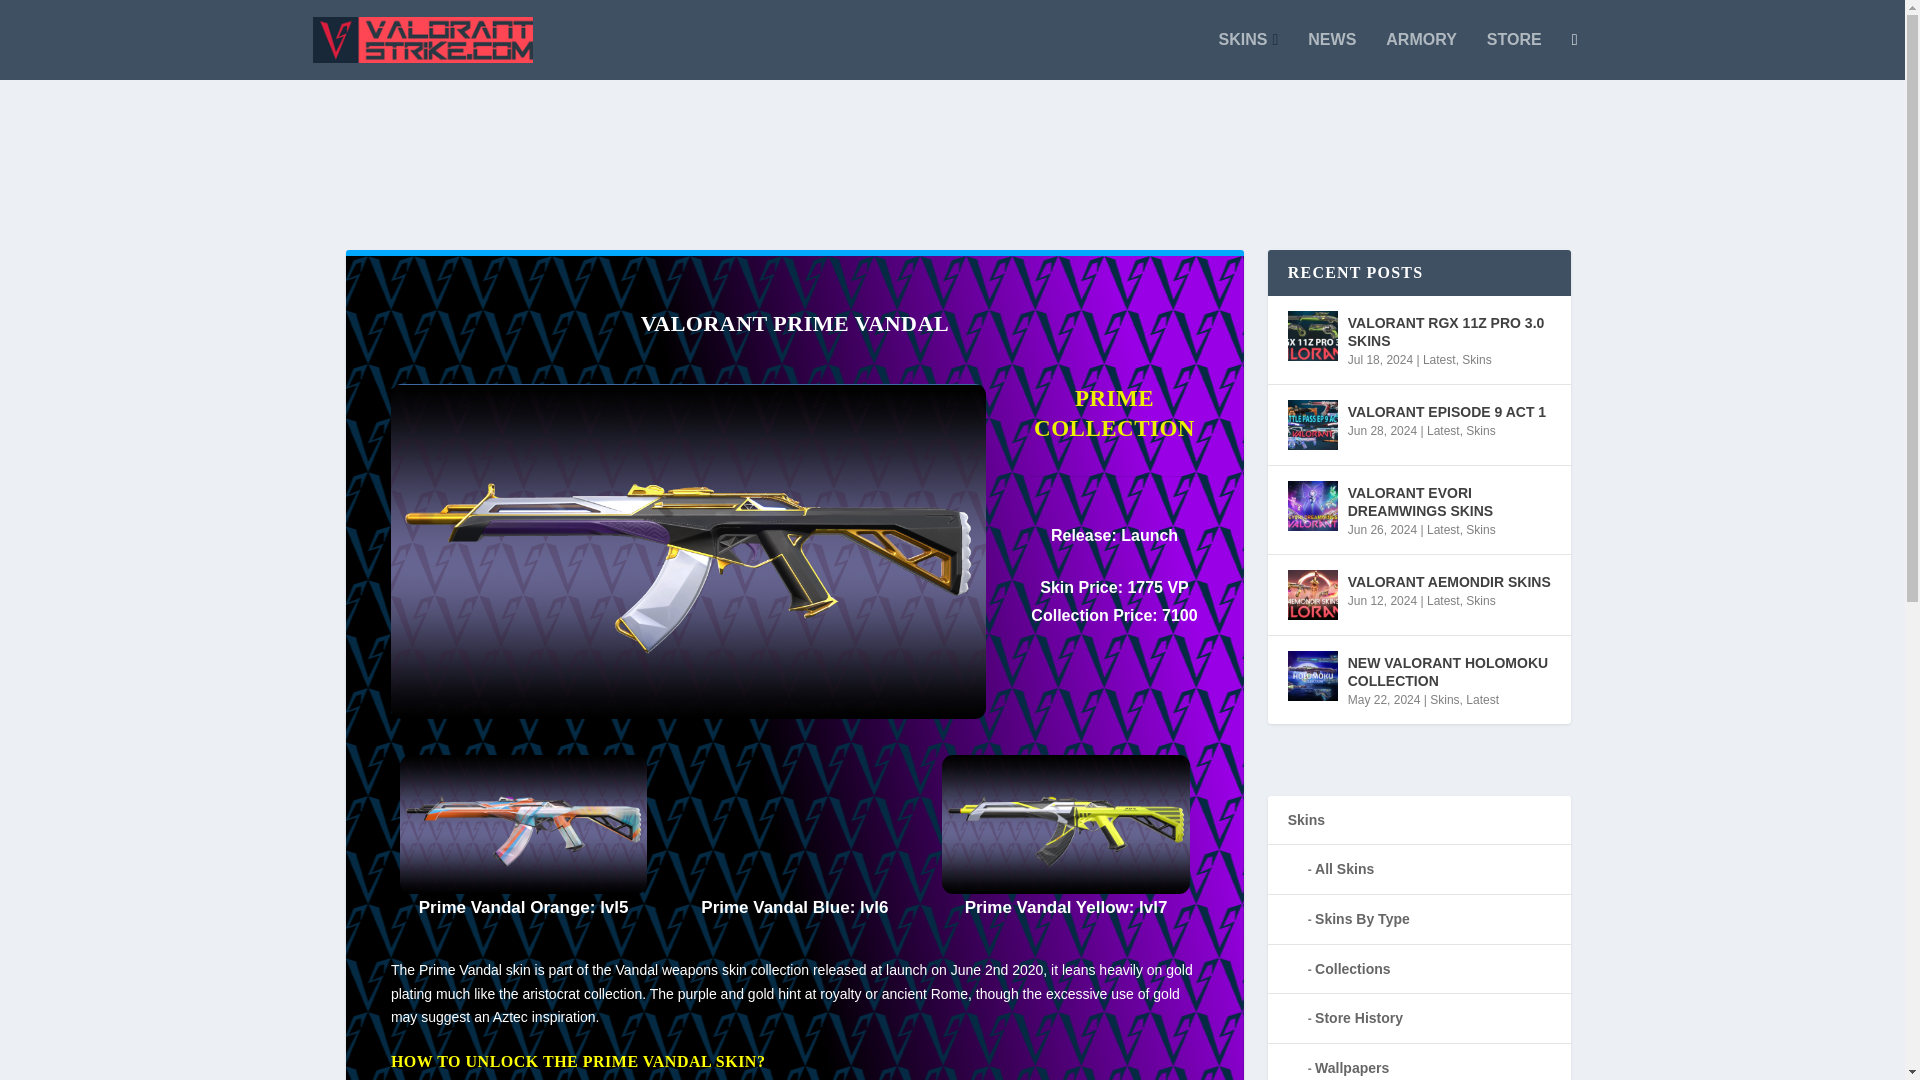 This screenshot has height=1080, width=1920. I want to click on NEWS, so click(1331, 56).